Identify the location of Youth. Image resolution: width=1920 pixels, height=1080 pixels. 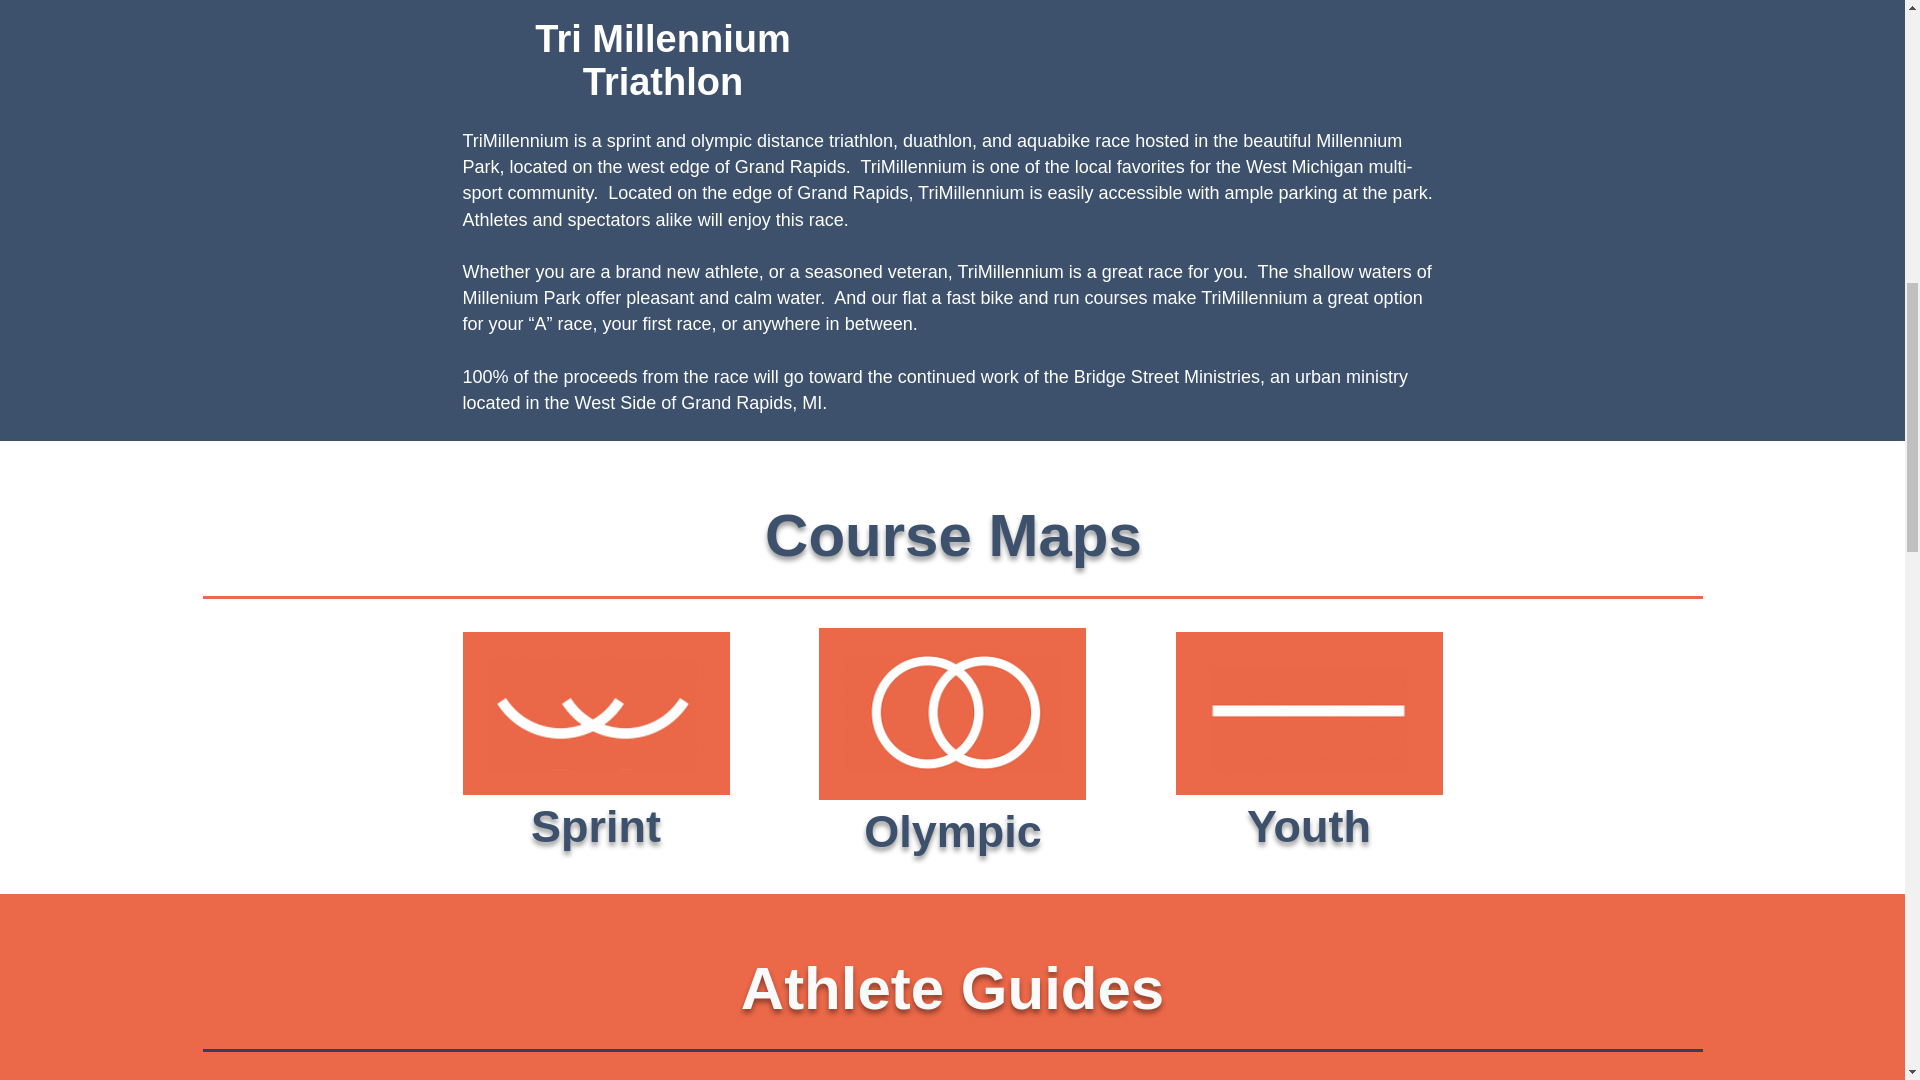
(1308, 826).